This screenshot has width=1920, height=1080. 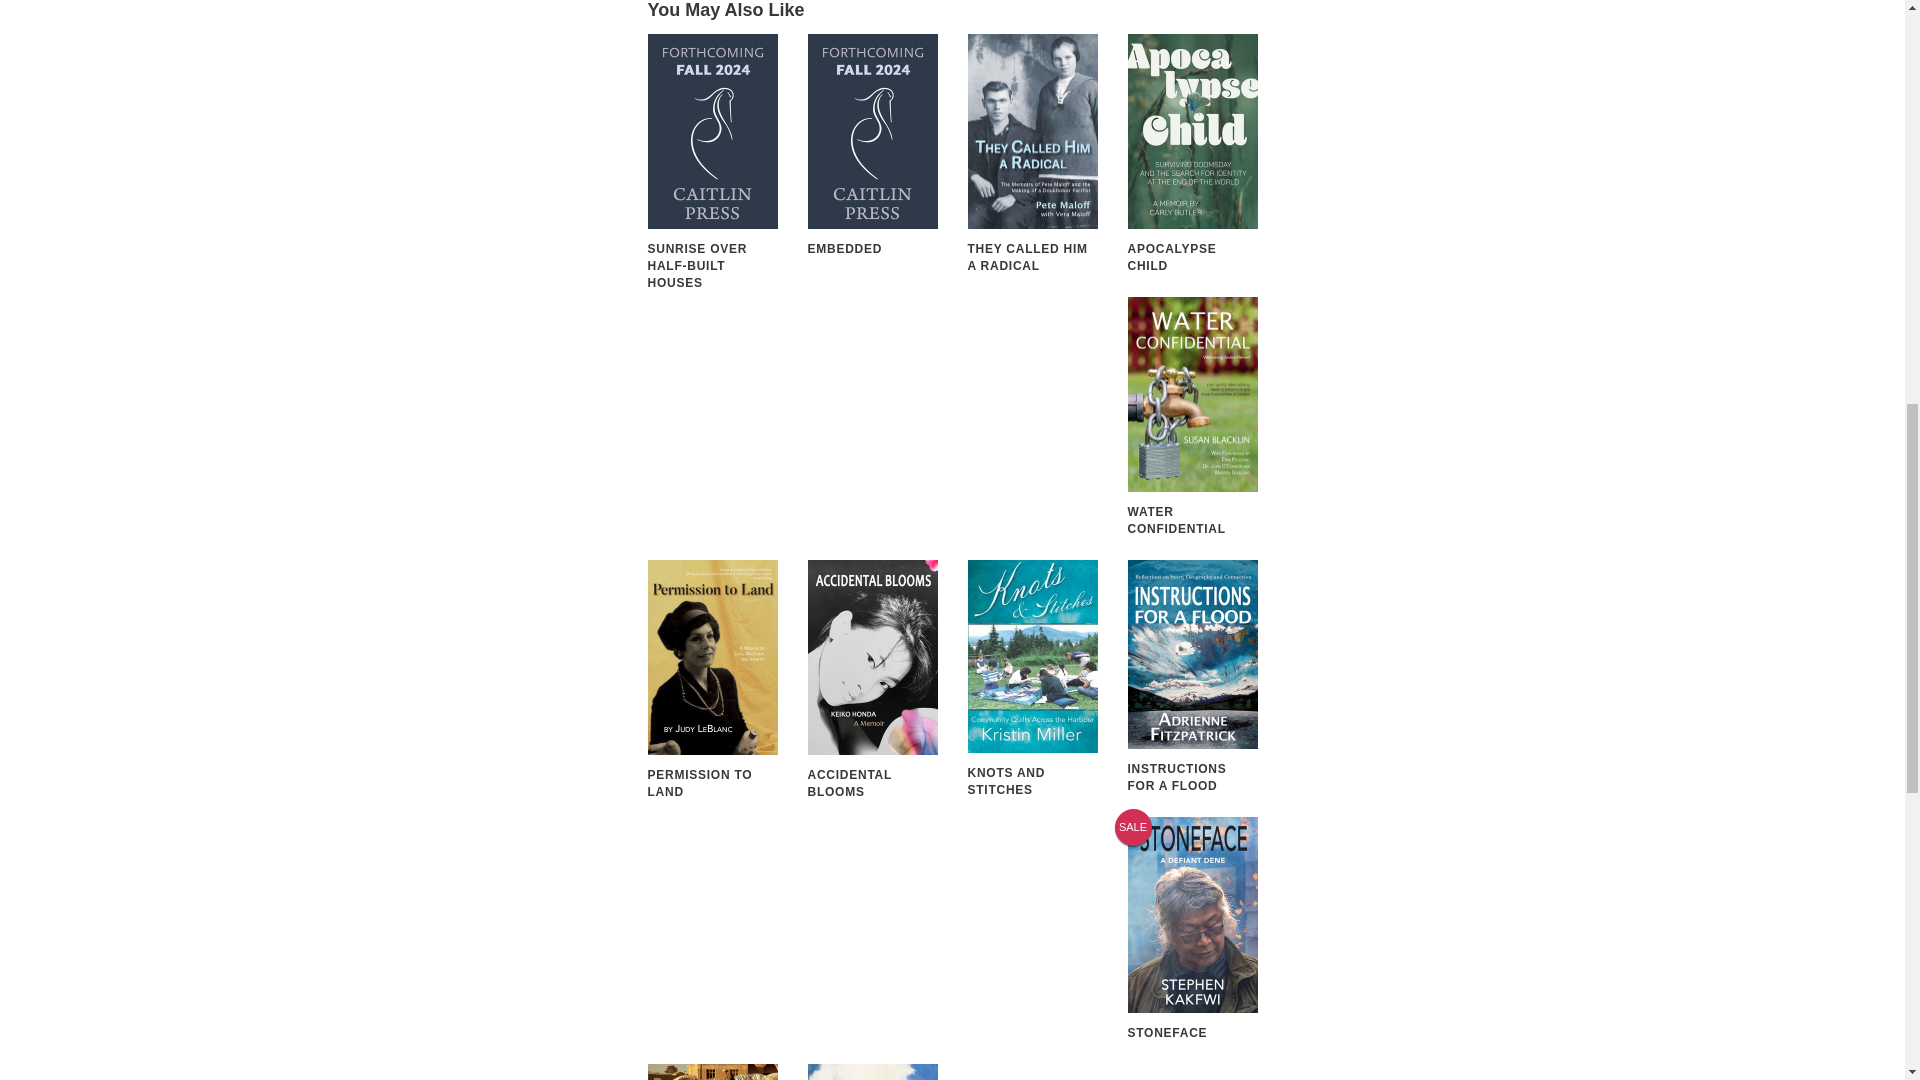 I want to click on View They Called Him a Radical, so click(x=1032, y=154).